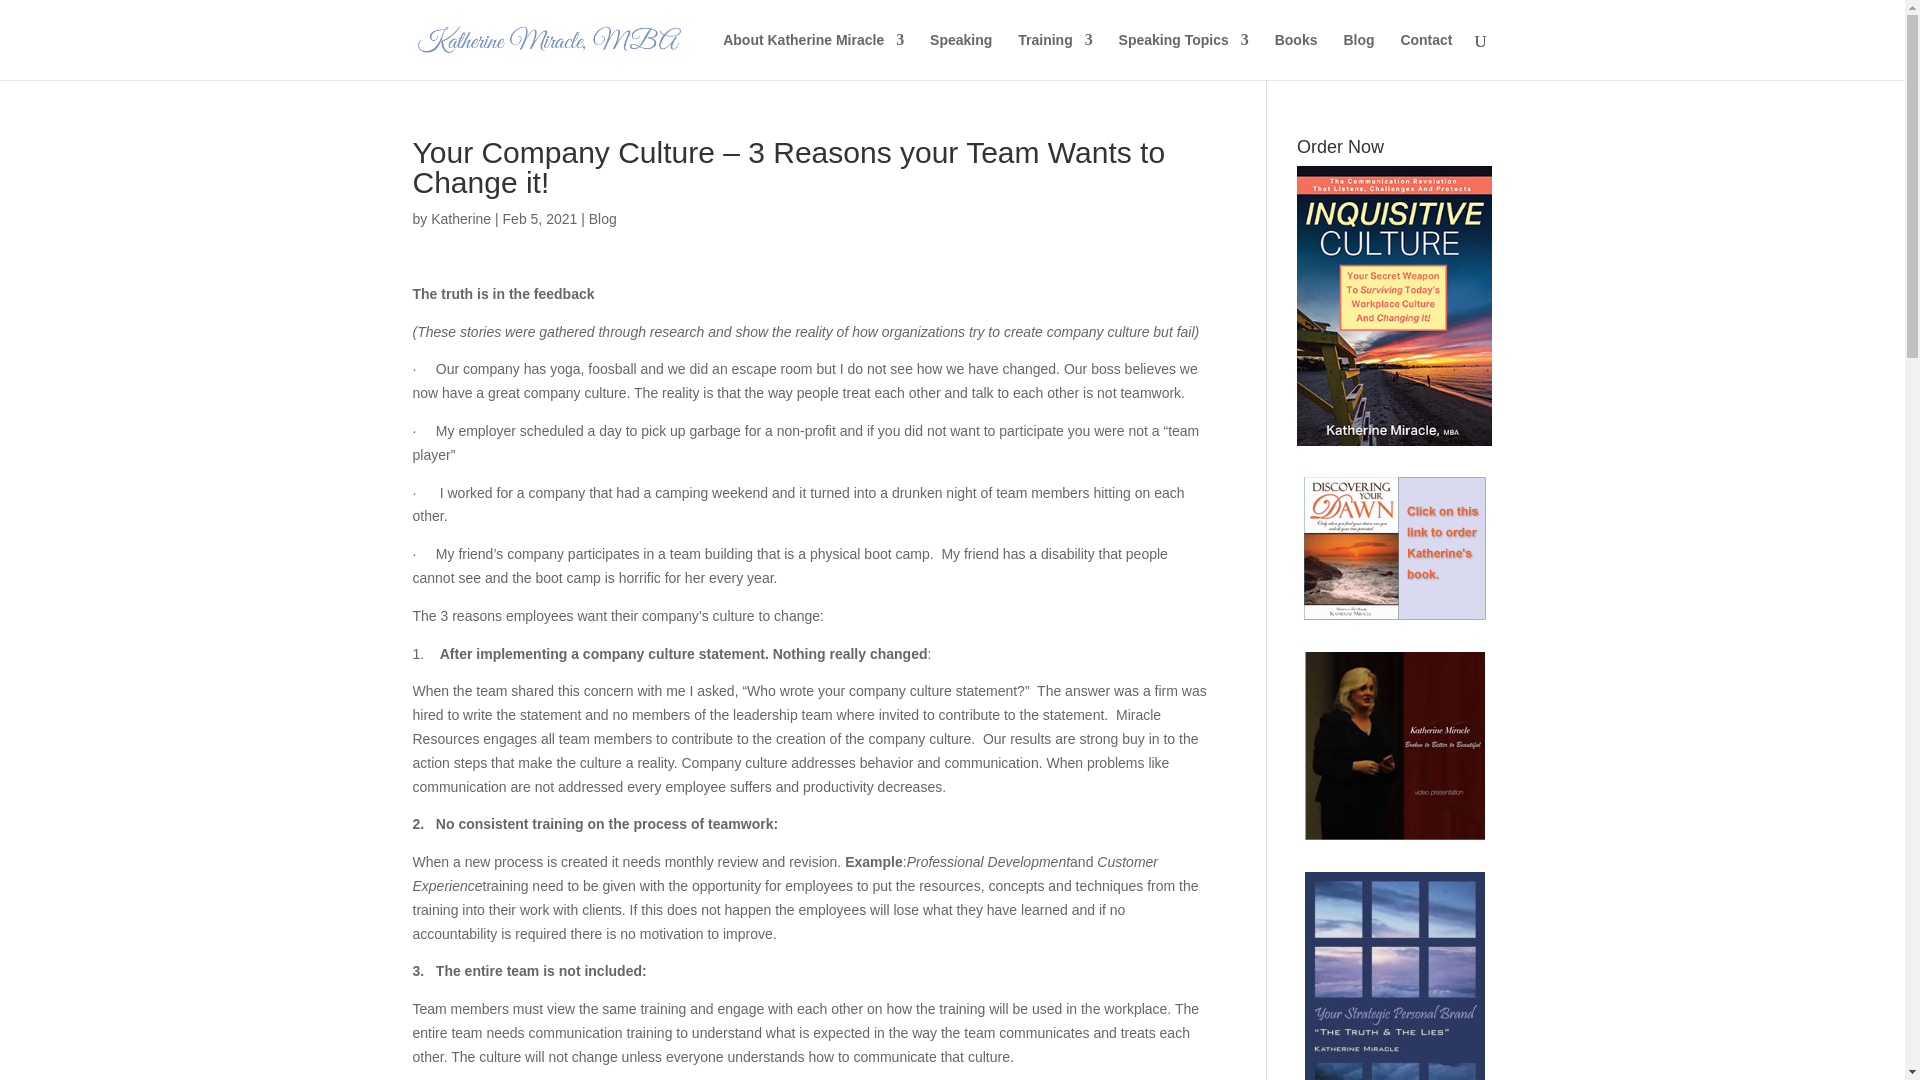 The image size is (1920, 1080). Describe the element at coordinates (960, 56) in the screenshot. I see `Speaking` at that location.